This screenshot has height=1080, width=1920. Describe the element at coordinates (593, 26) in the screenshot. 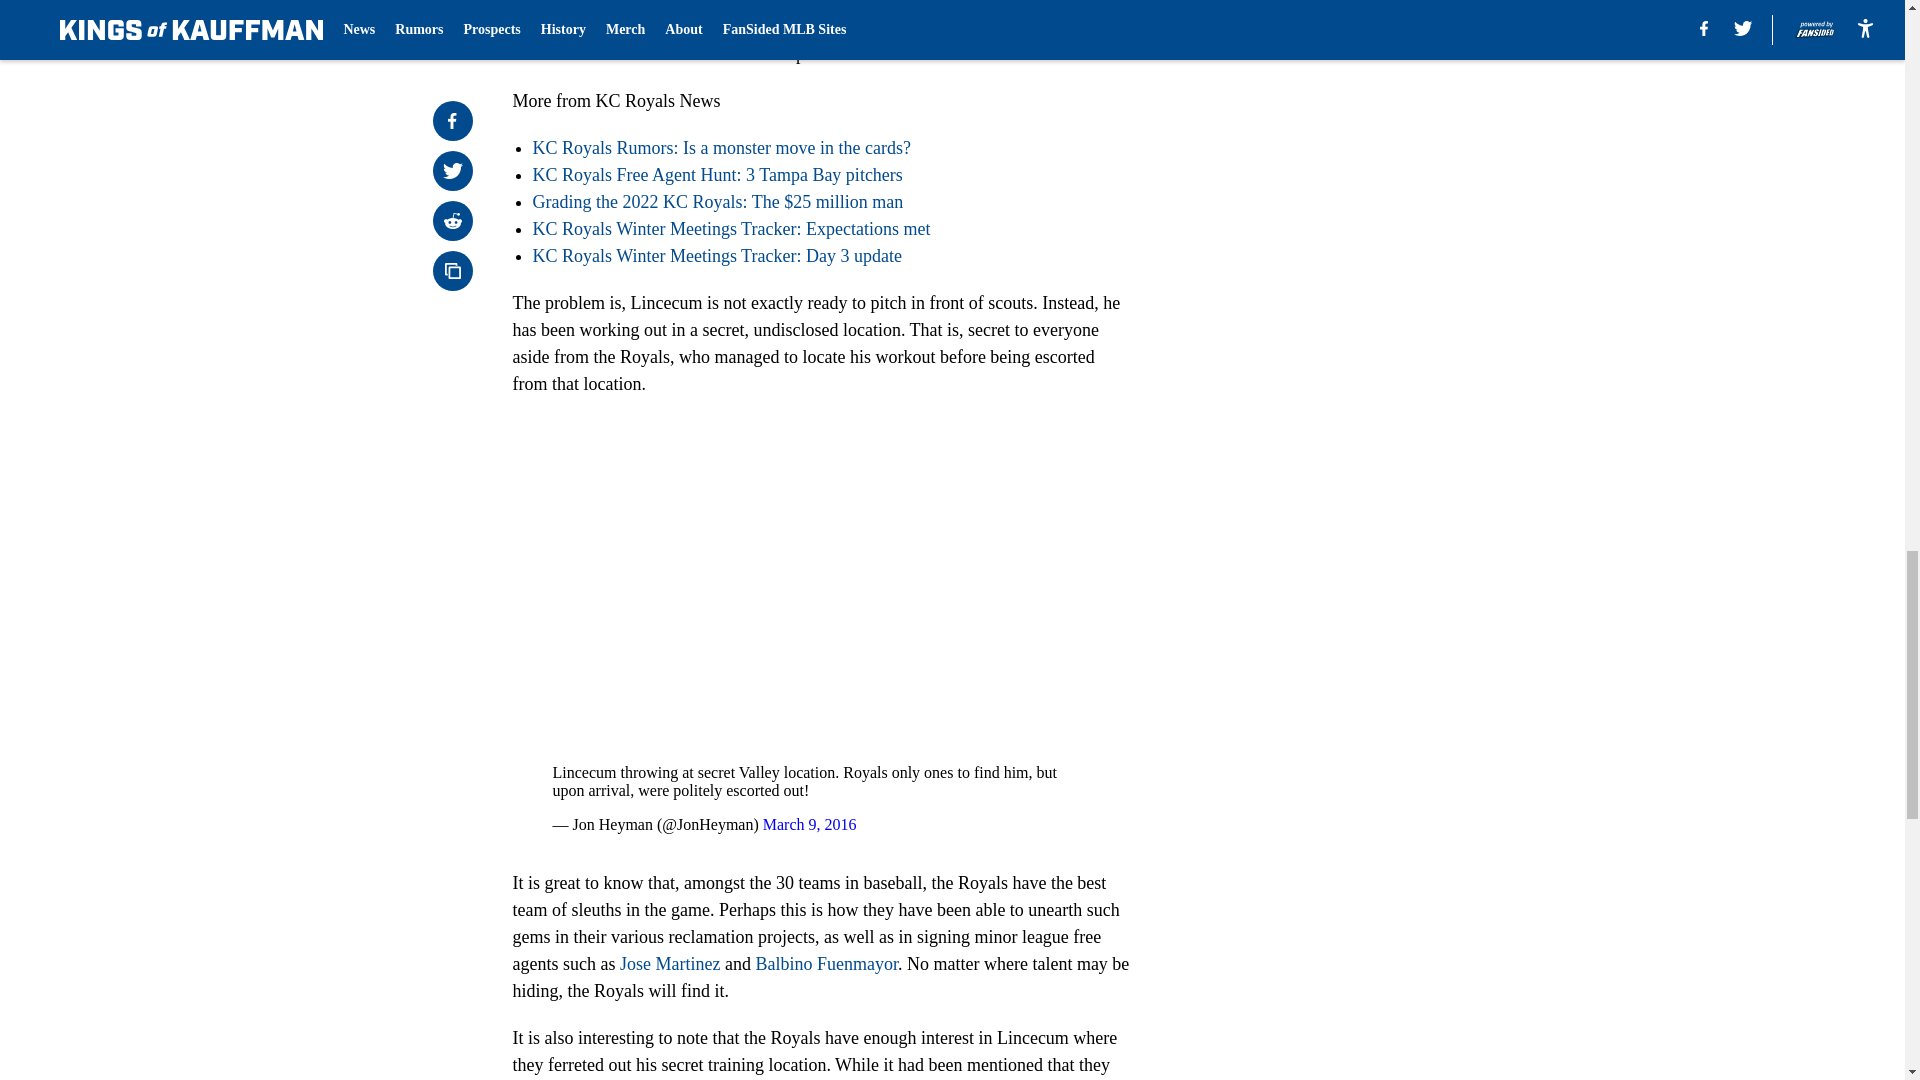

I see `Ryan Madson` at that location.